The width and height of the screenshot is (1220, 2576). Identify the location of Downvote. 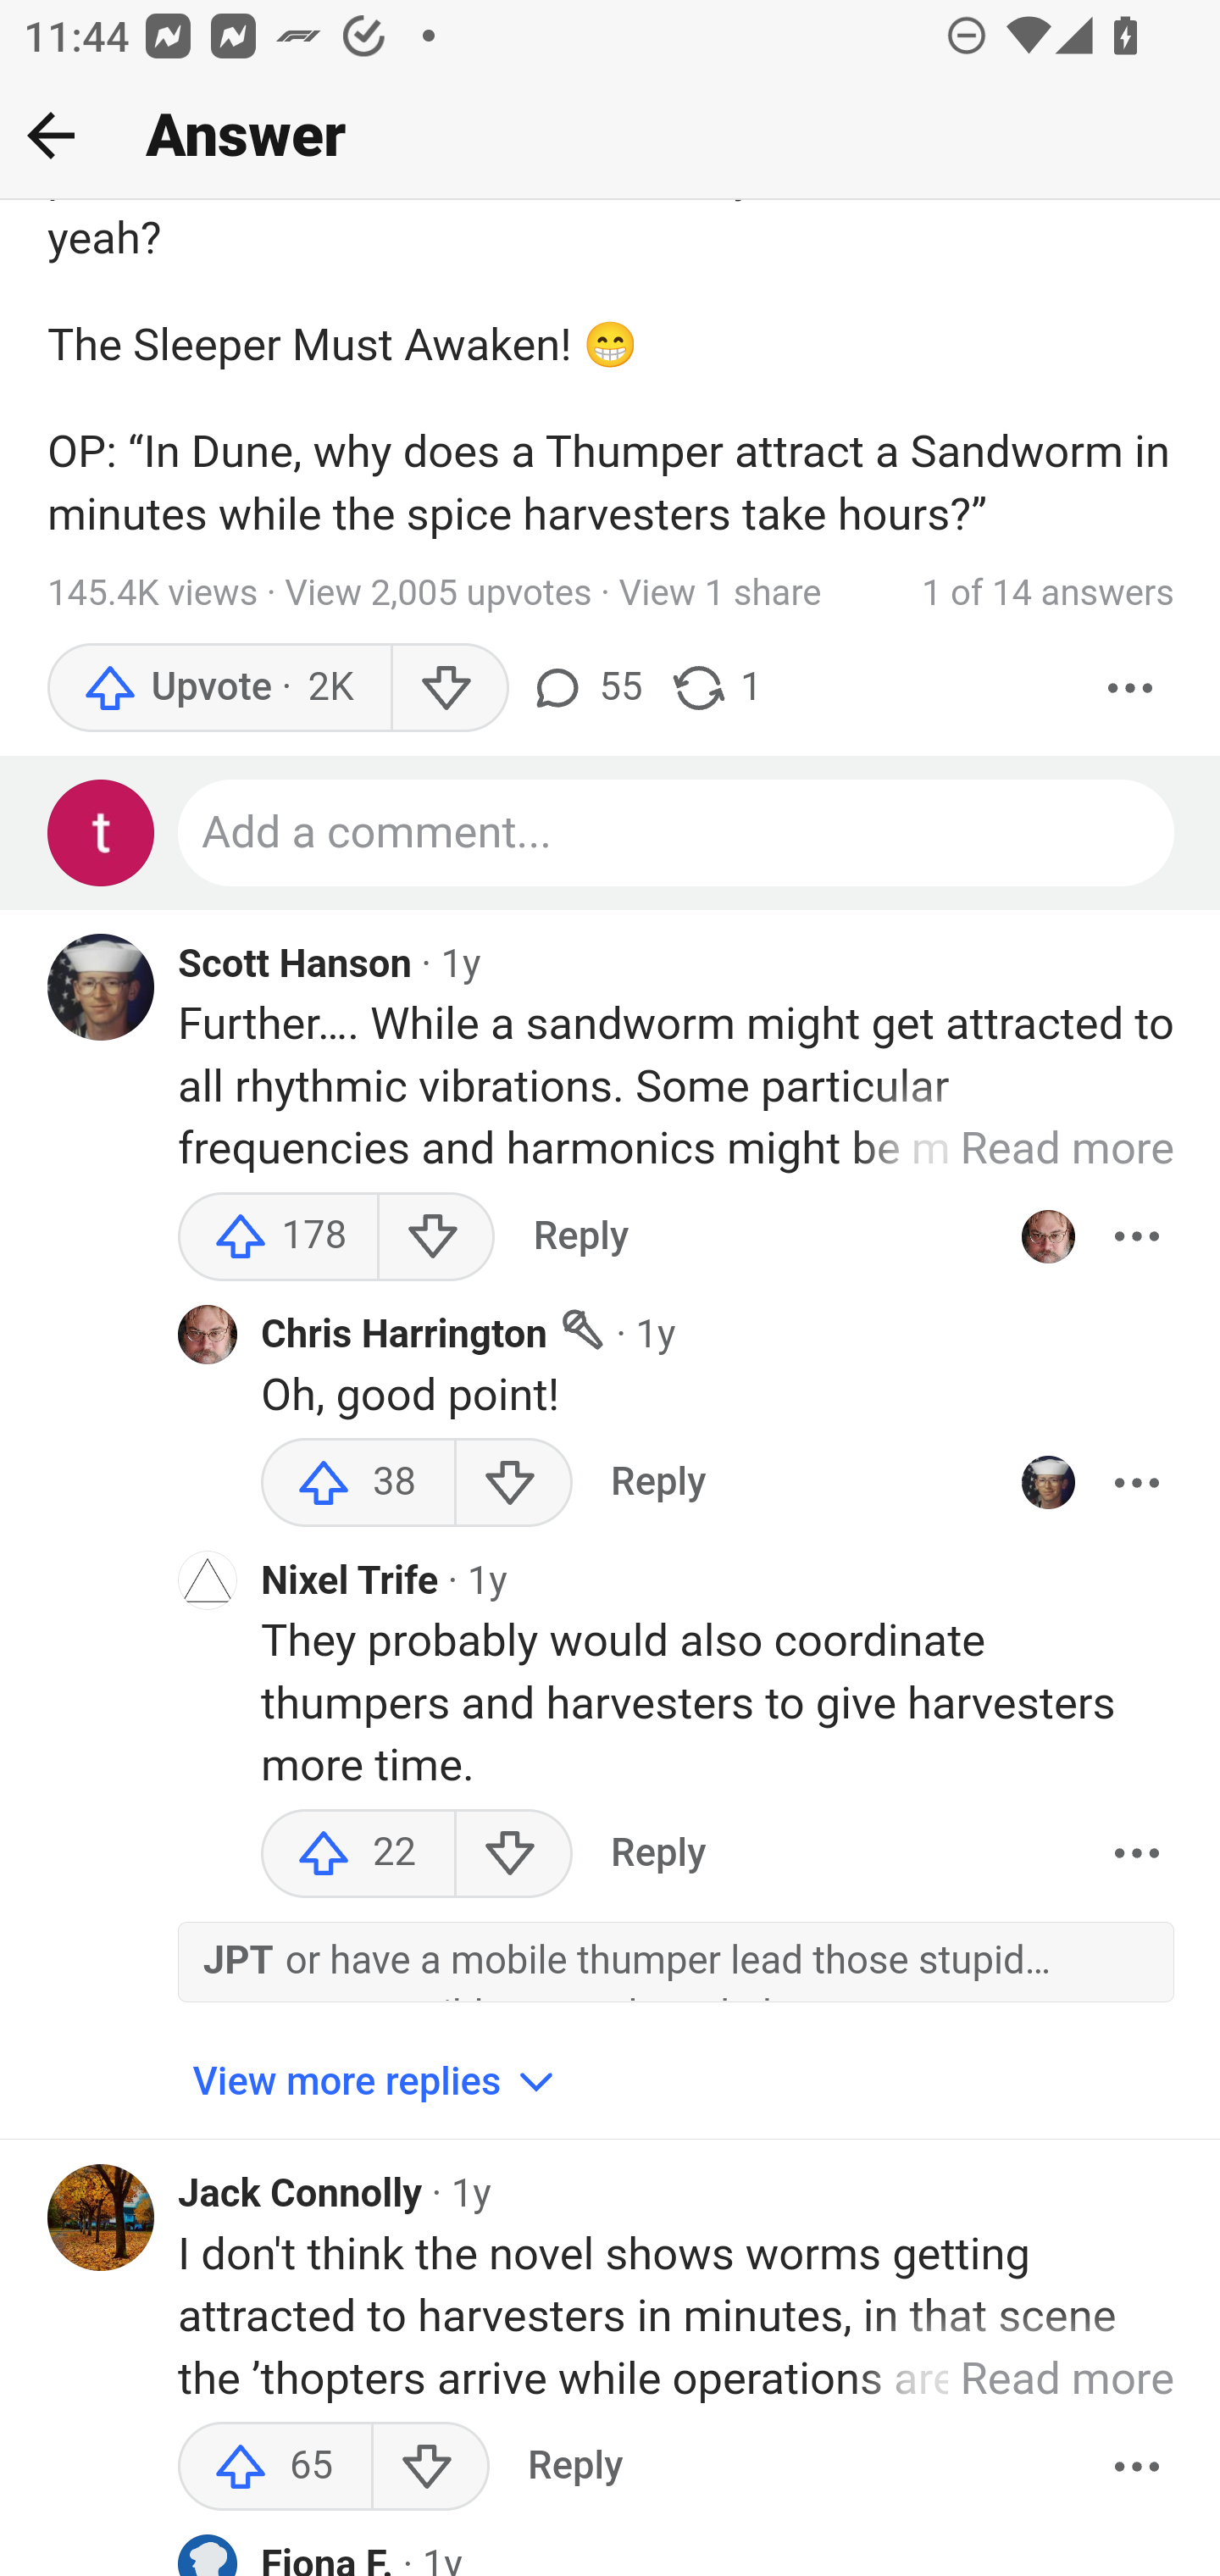
(434, 1237).